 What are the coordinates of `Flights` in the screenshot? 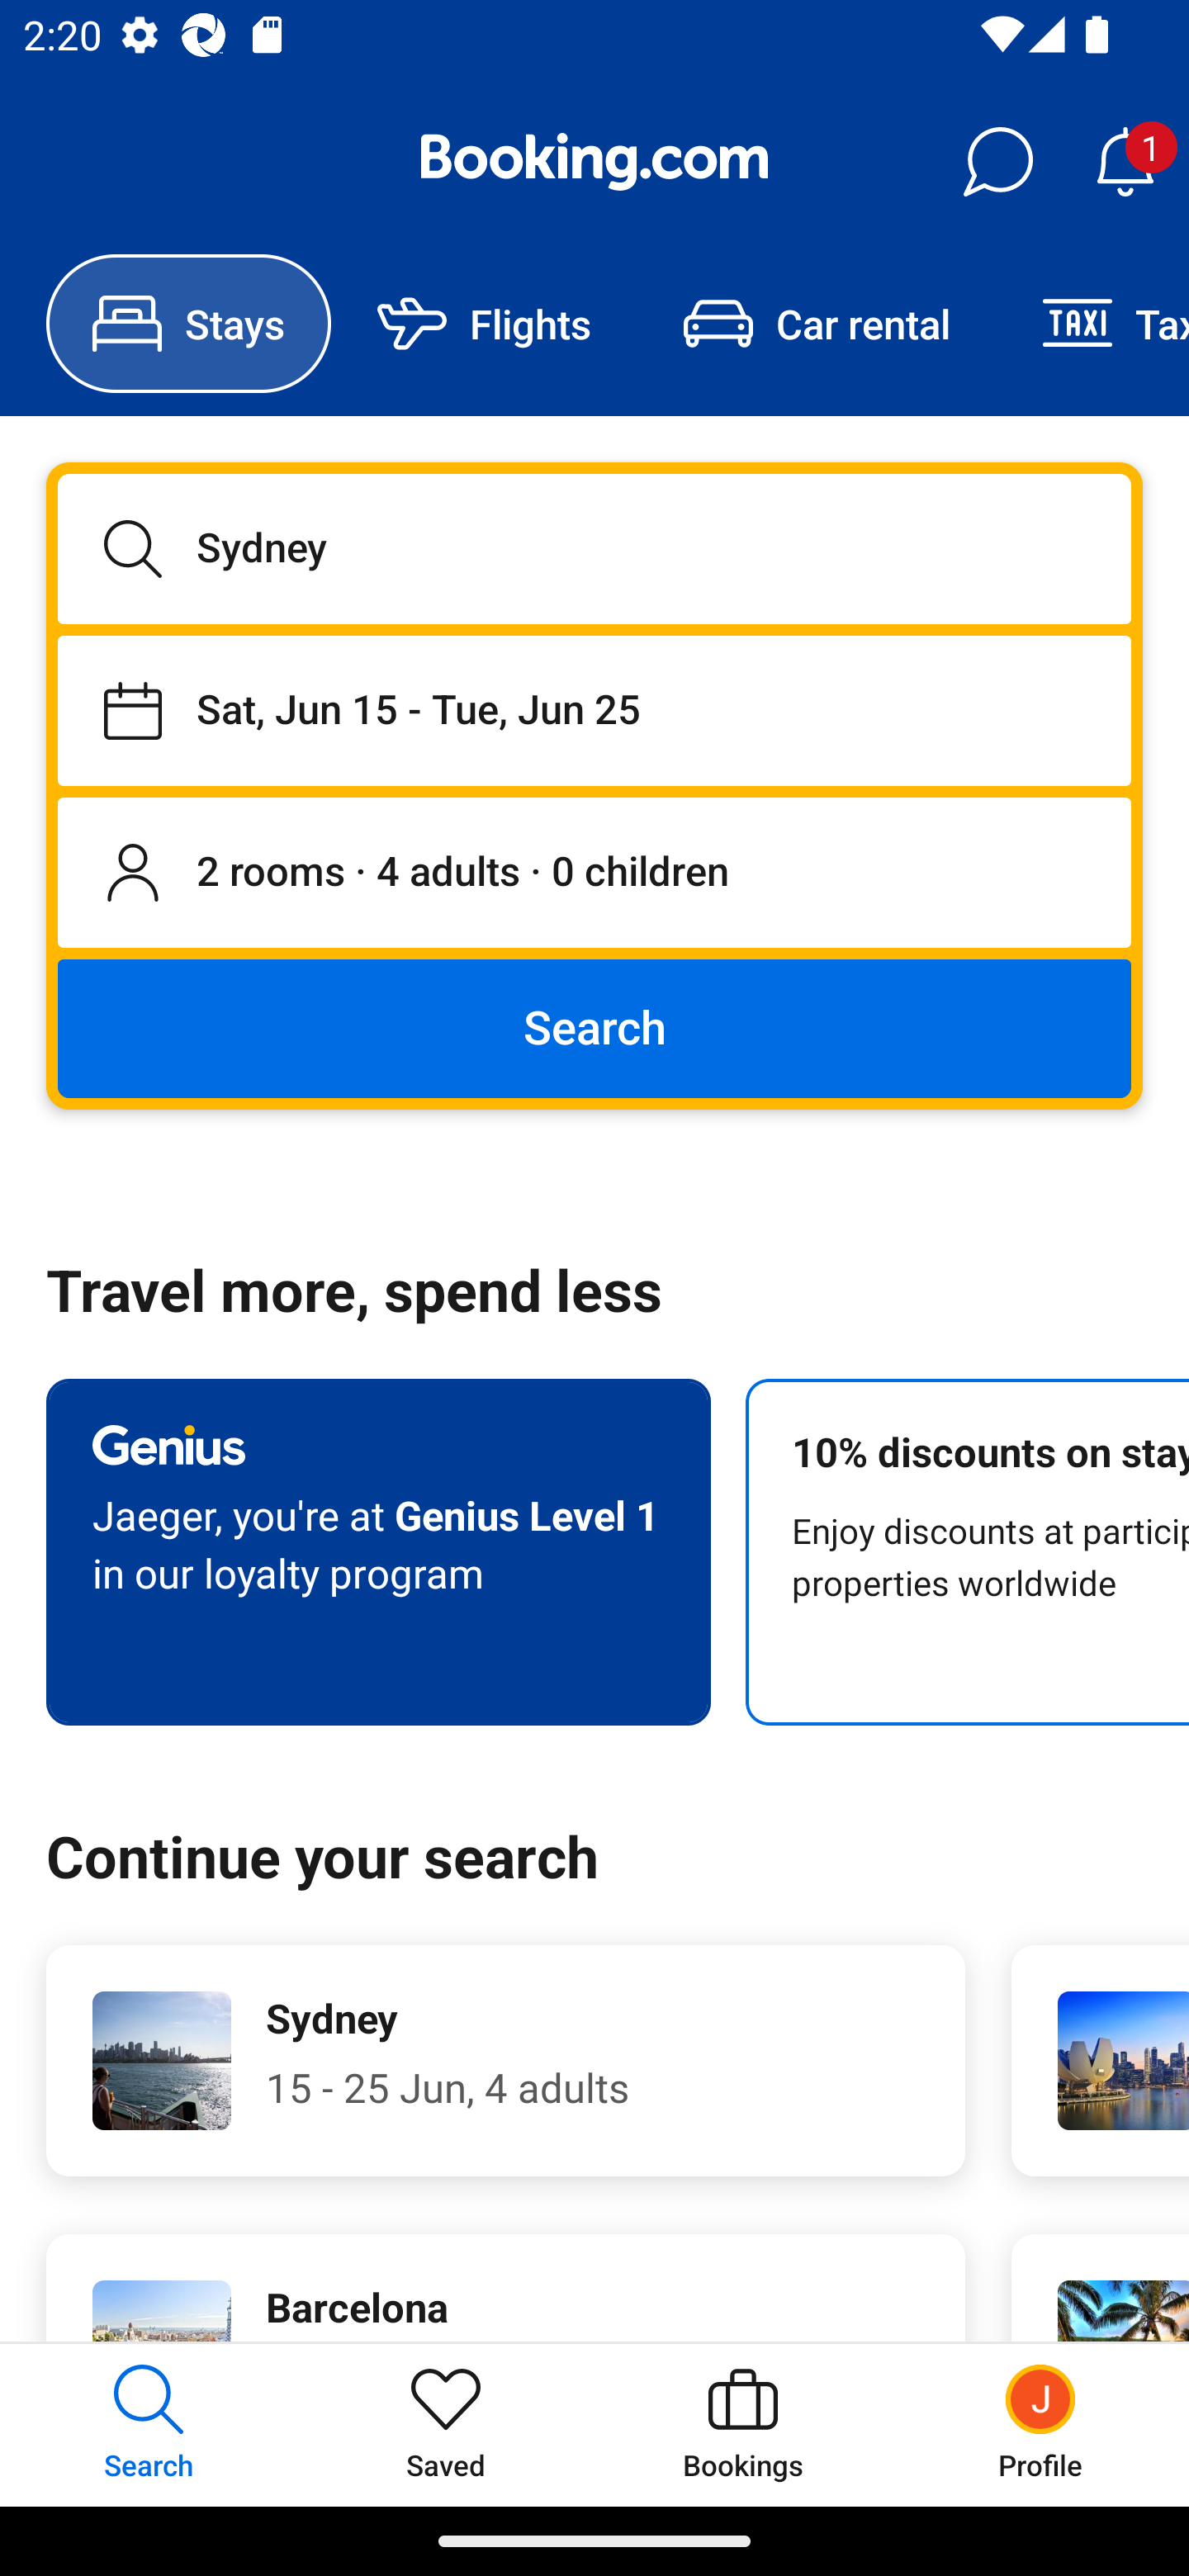 It's located at (484, 324).